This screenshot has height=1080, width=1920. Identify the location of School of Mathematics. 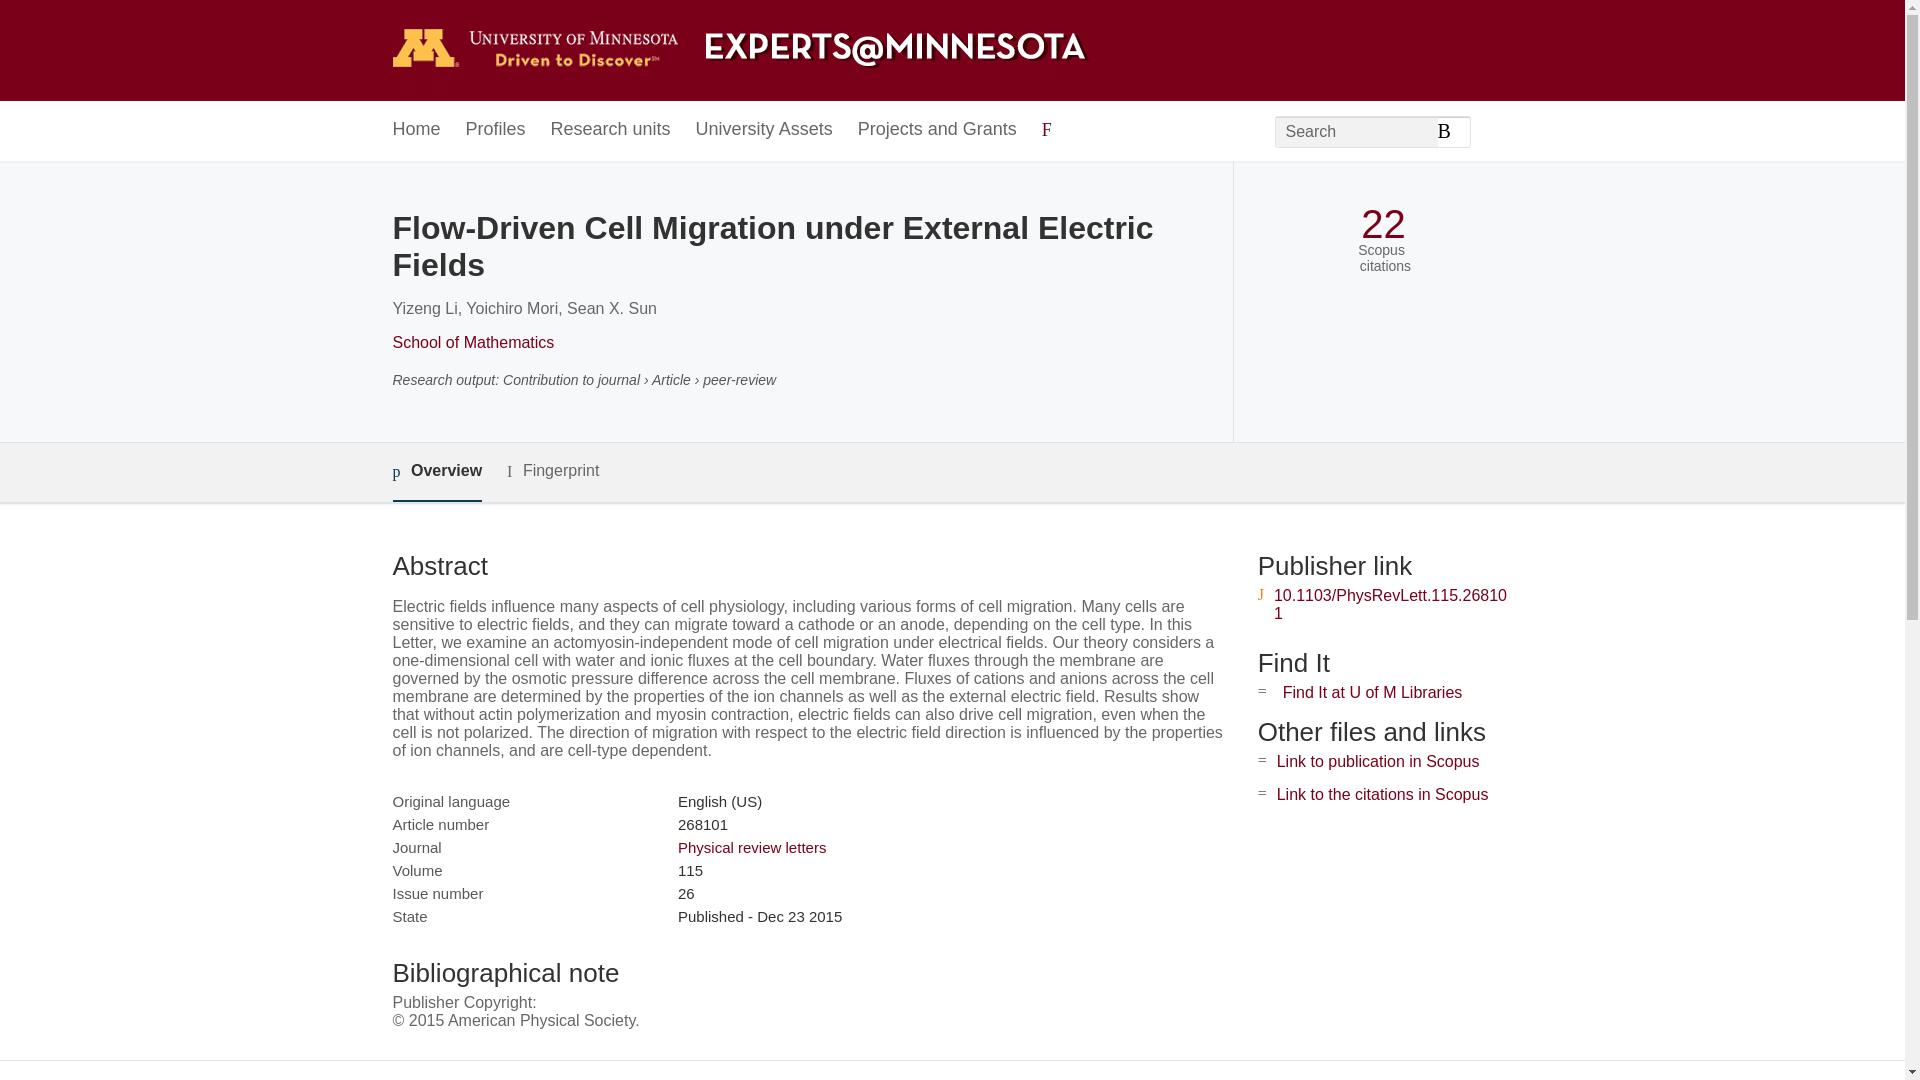
(472, 342).